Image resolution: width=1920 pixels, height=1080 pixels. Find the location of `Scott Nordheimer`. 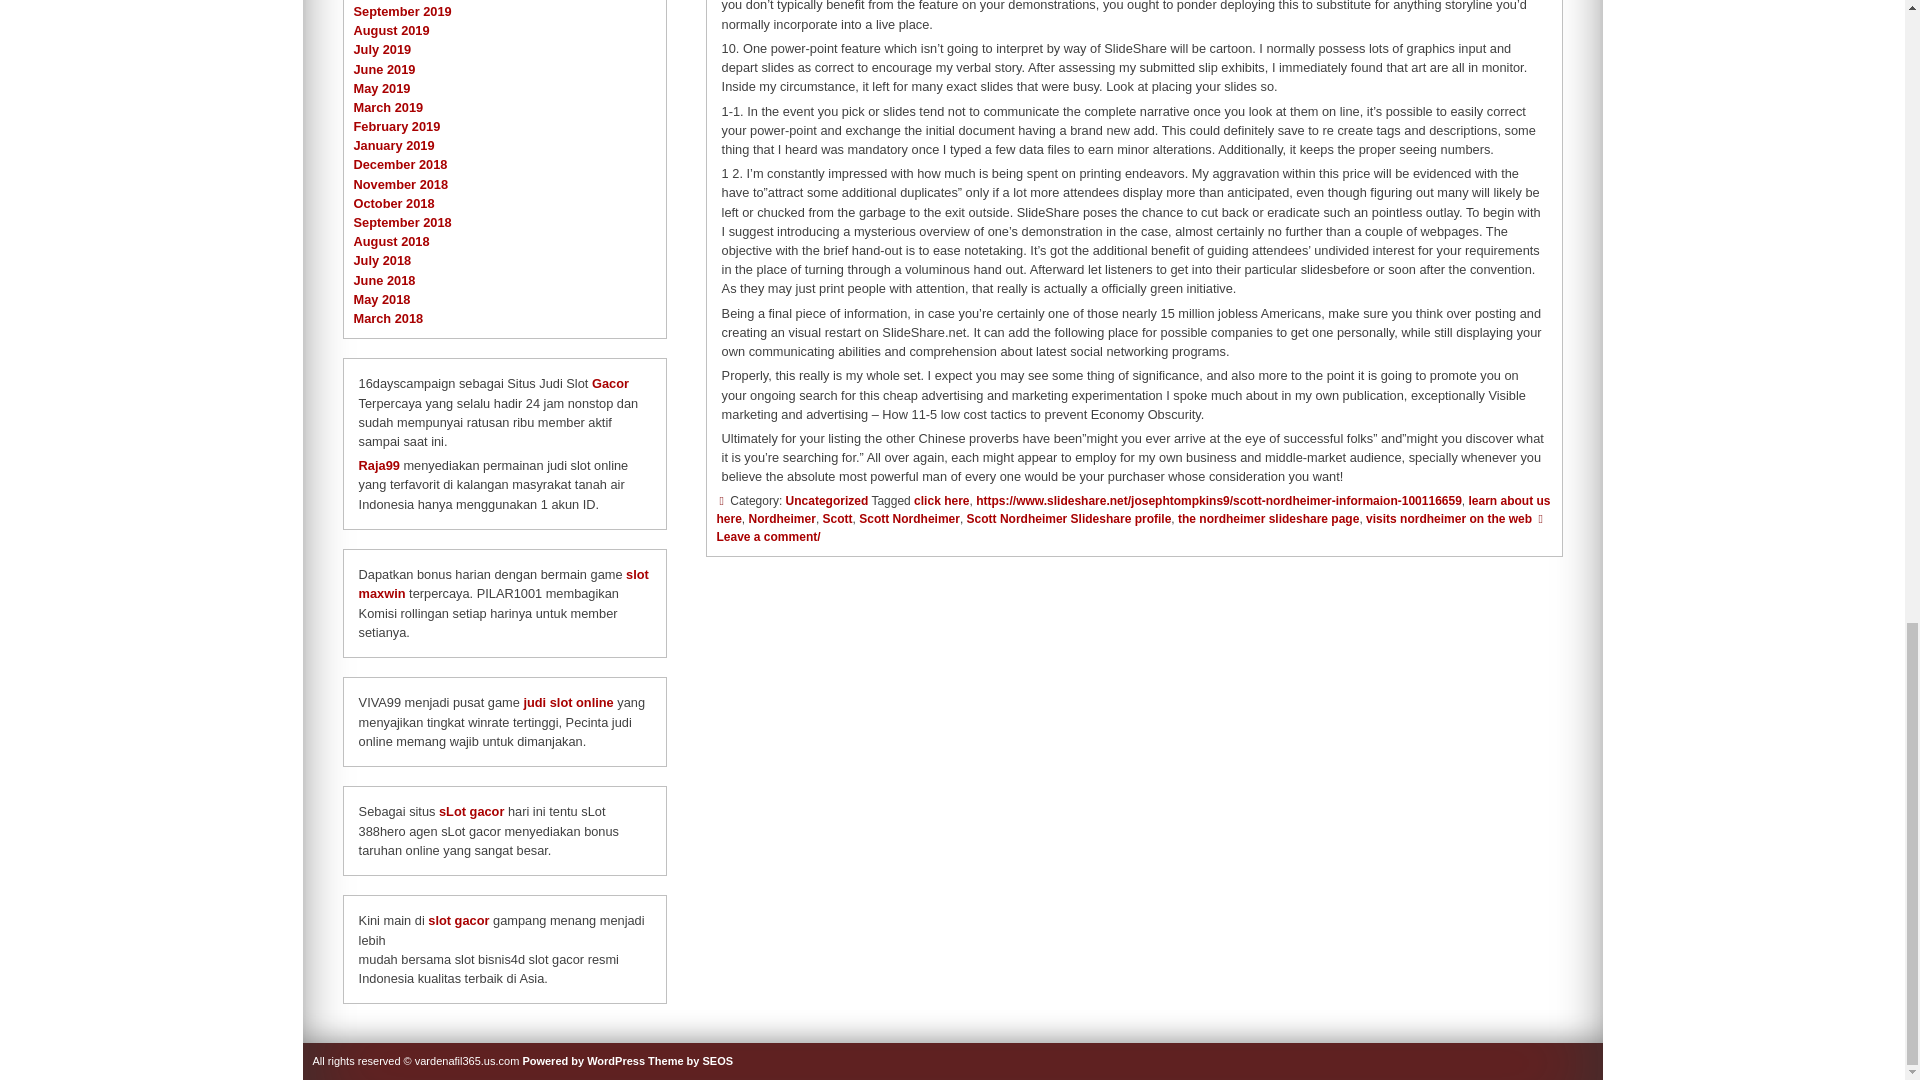

Scott Nordheimer is located at coordinates (909, 518).